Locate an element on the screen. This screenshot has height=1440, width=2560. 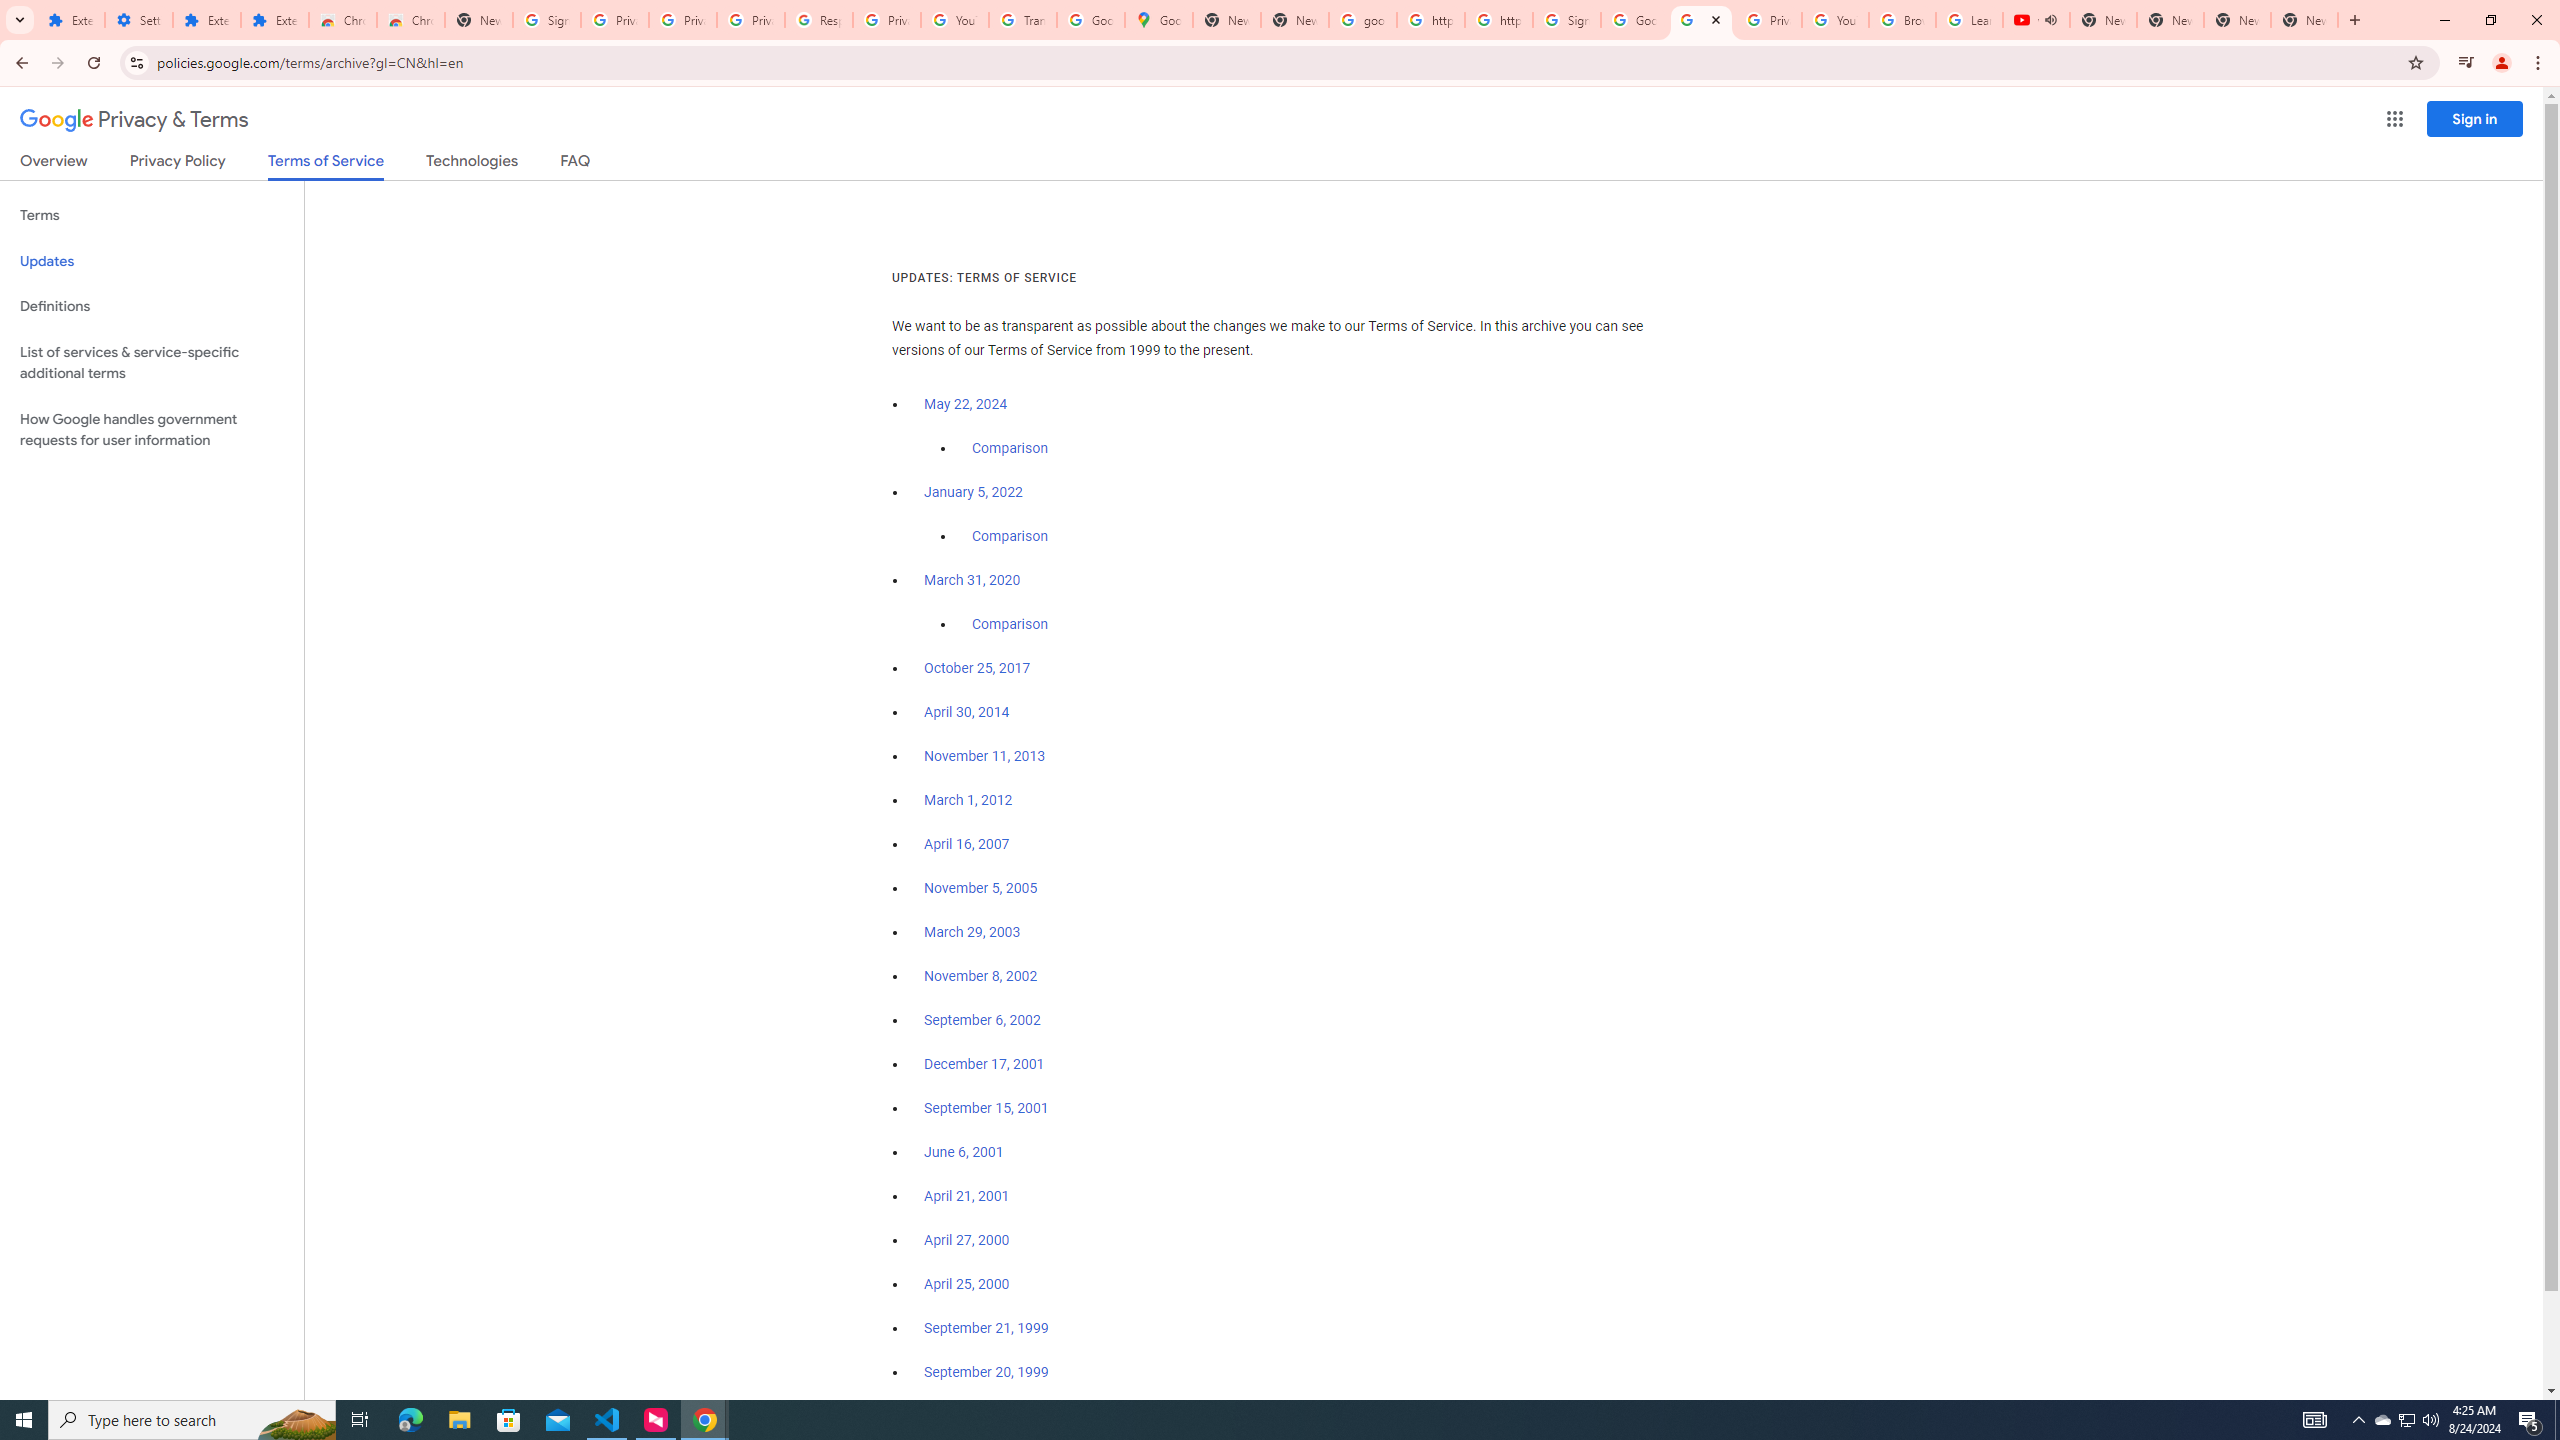
Definitions is located at coordinates (152, 306).